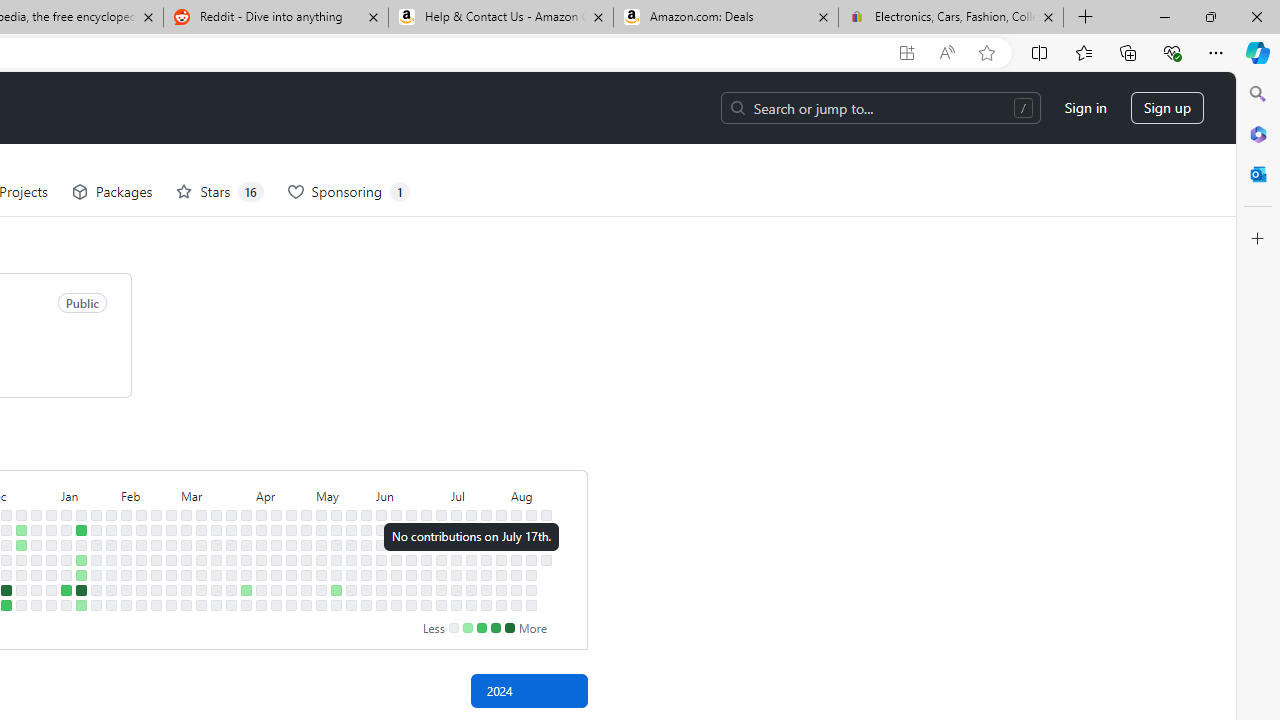 Image resolution: width=1280 pixels, height=720 pixels. What do you see at coordinates (6, 559) in the screenshot?
I see `No contributions on December 13th.` at bounding box center [6, 559].